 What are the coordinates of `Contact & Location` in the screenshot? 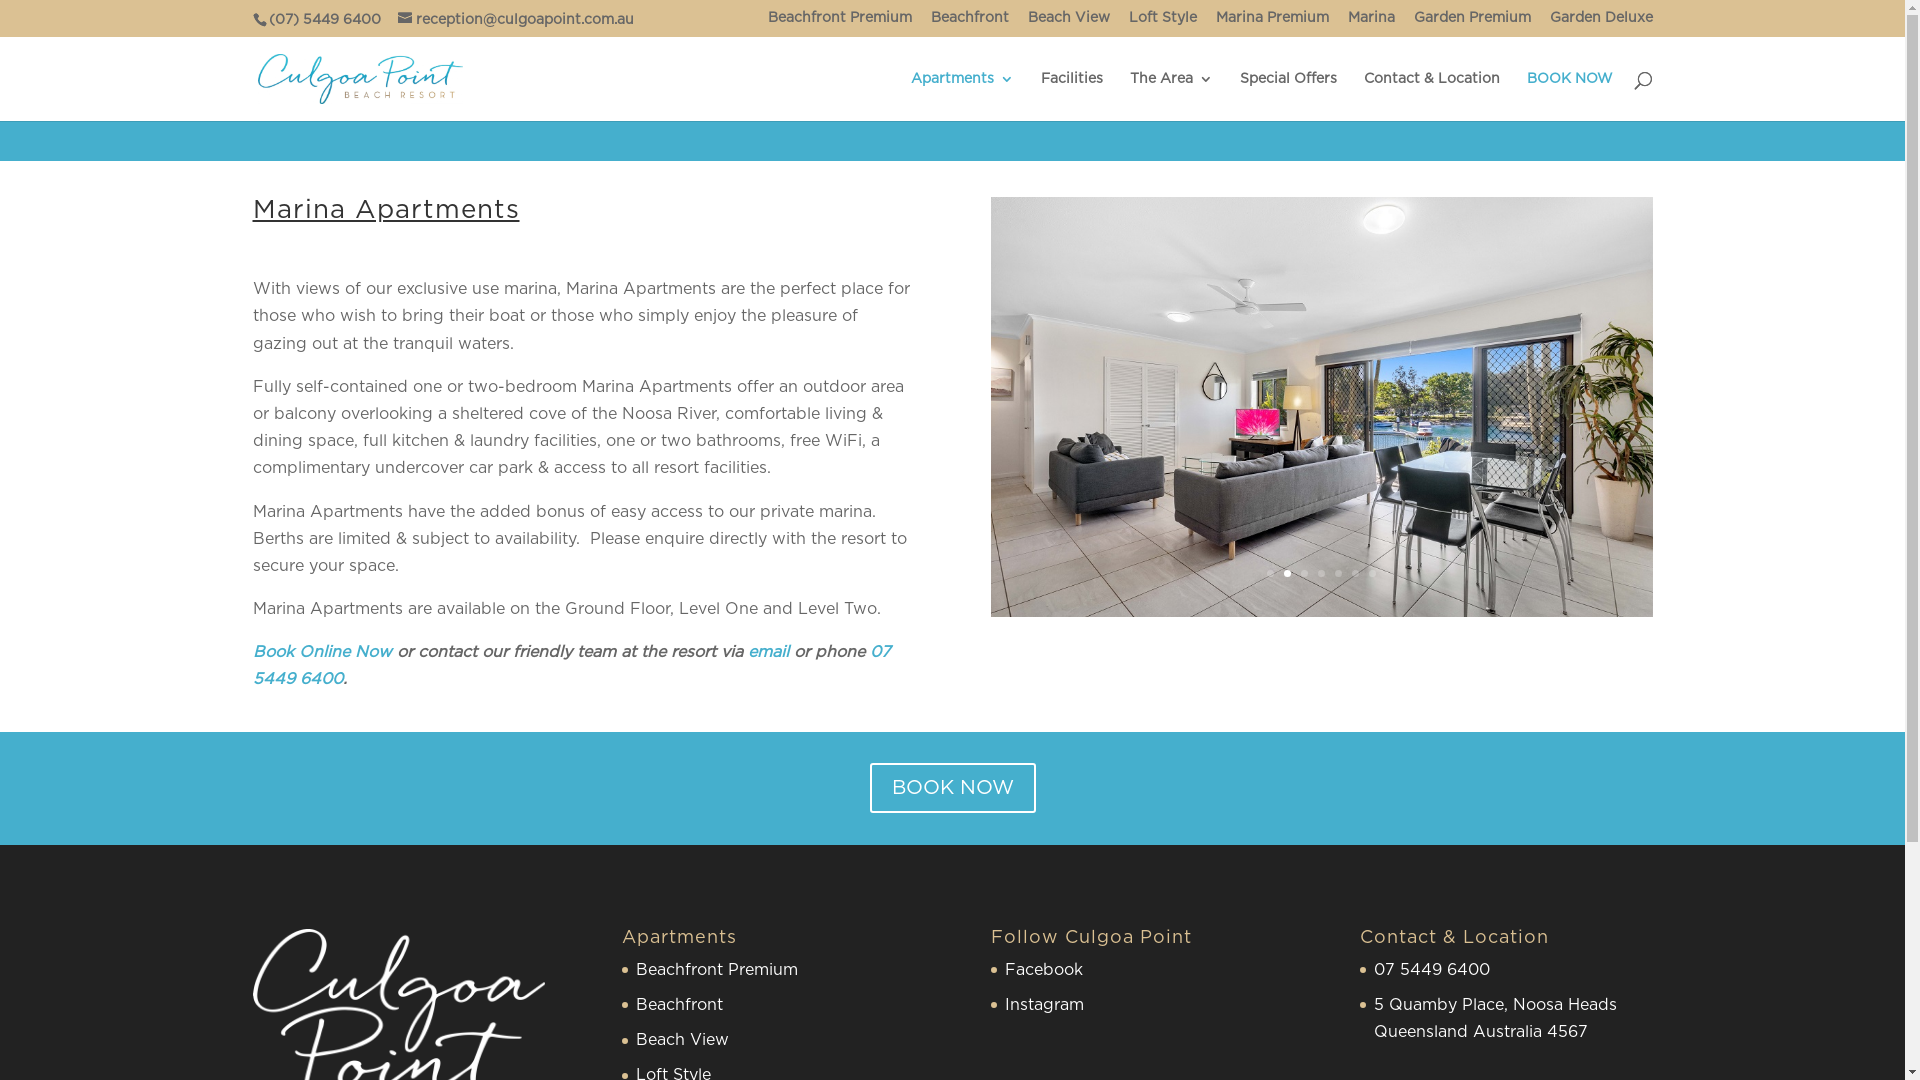 It's located at (1432, 96).